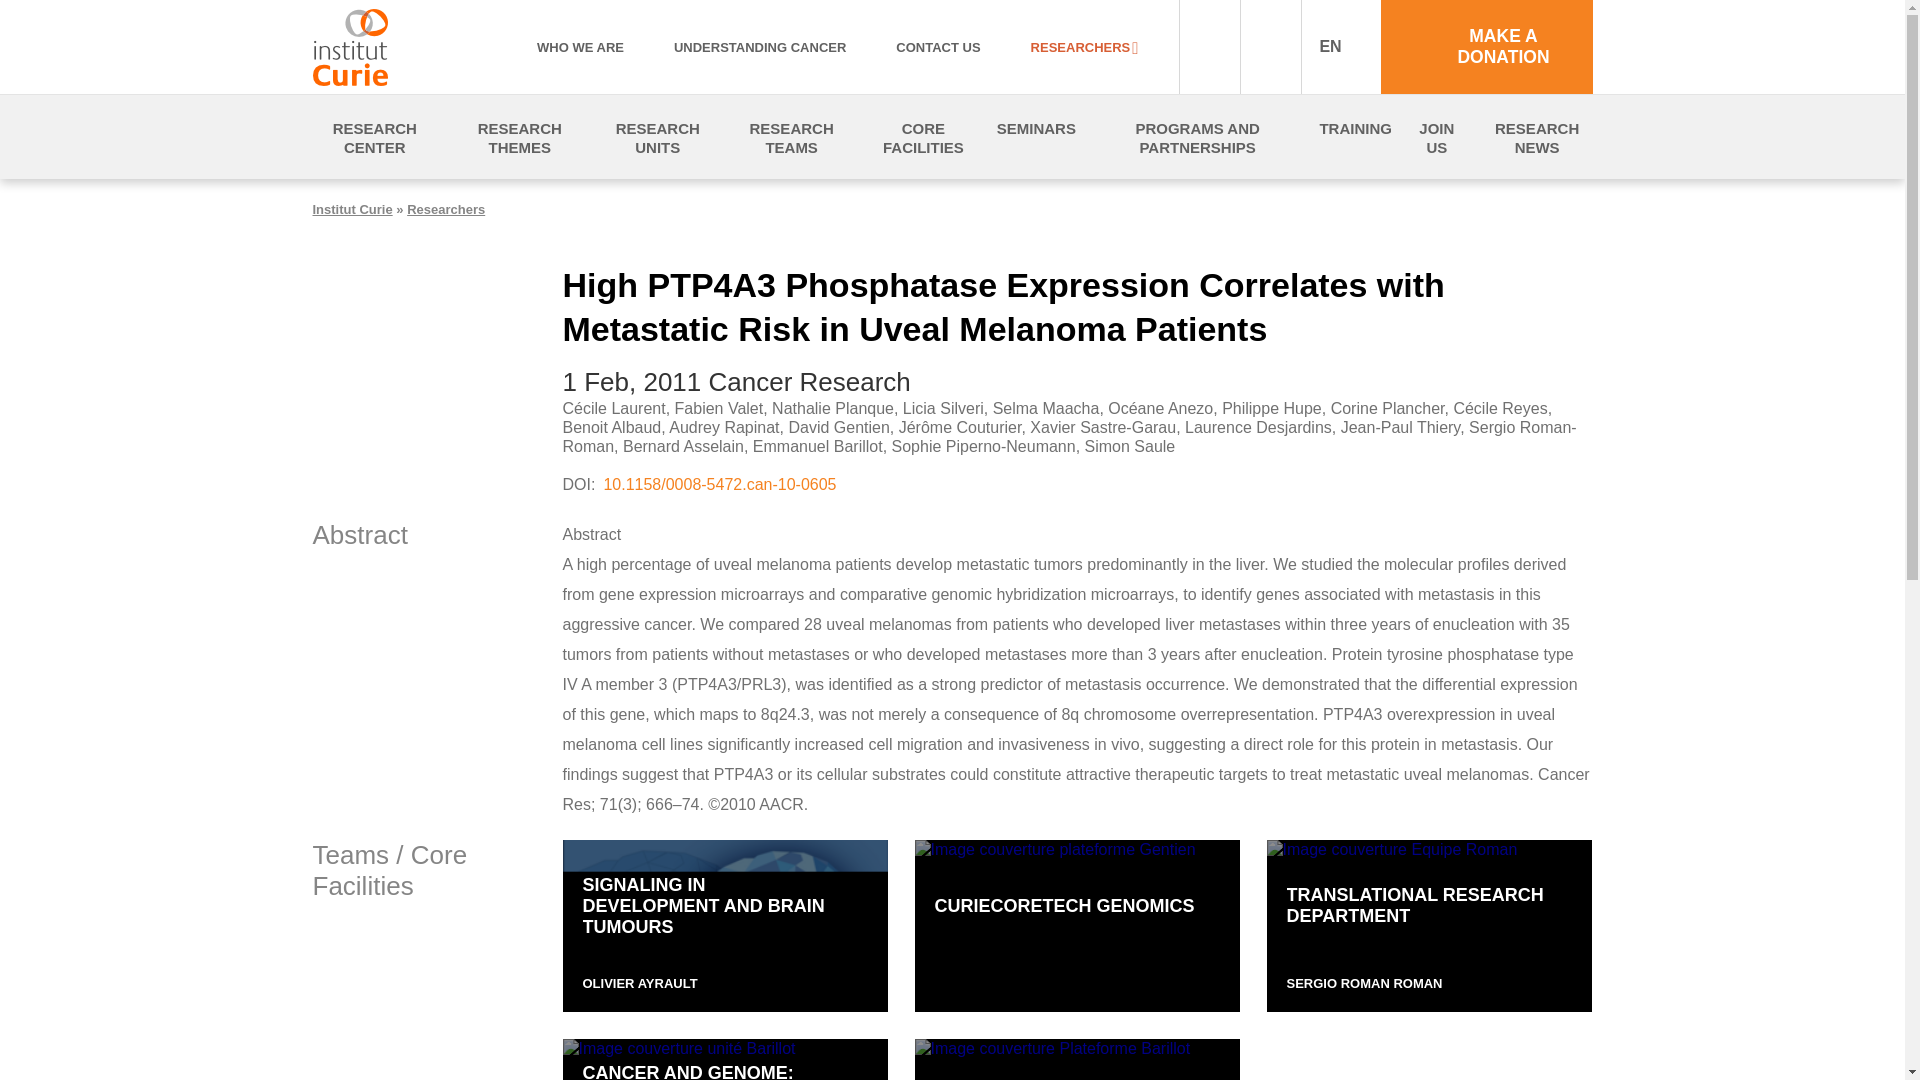 The height and width of the screenshot is (1080, 1920). Describe the element at coordinates (760, 47) in the screenshot. I see `UNDERSTANDING CANCER` at that location.